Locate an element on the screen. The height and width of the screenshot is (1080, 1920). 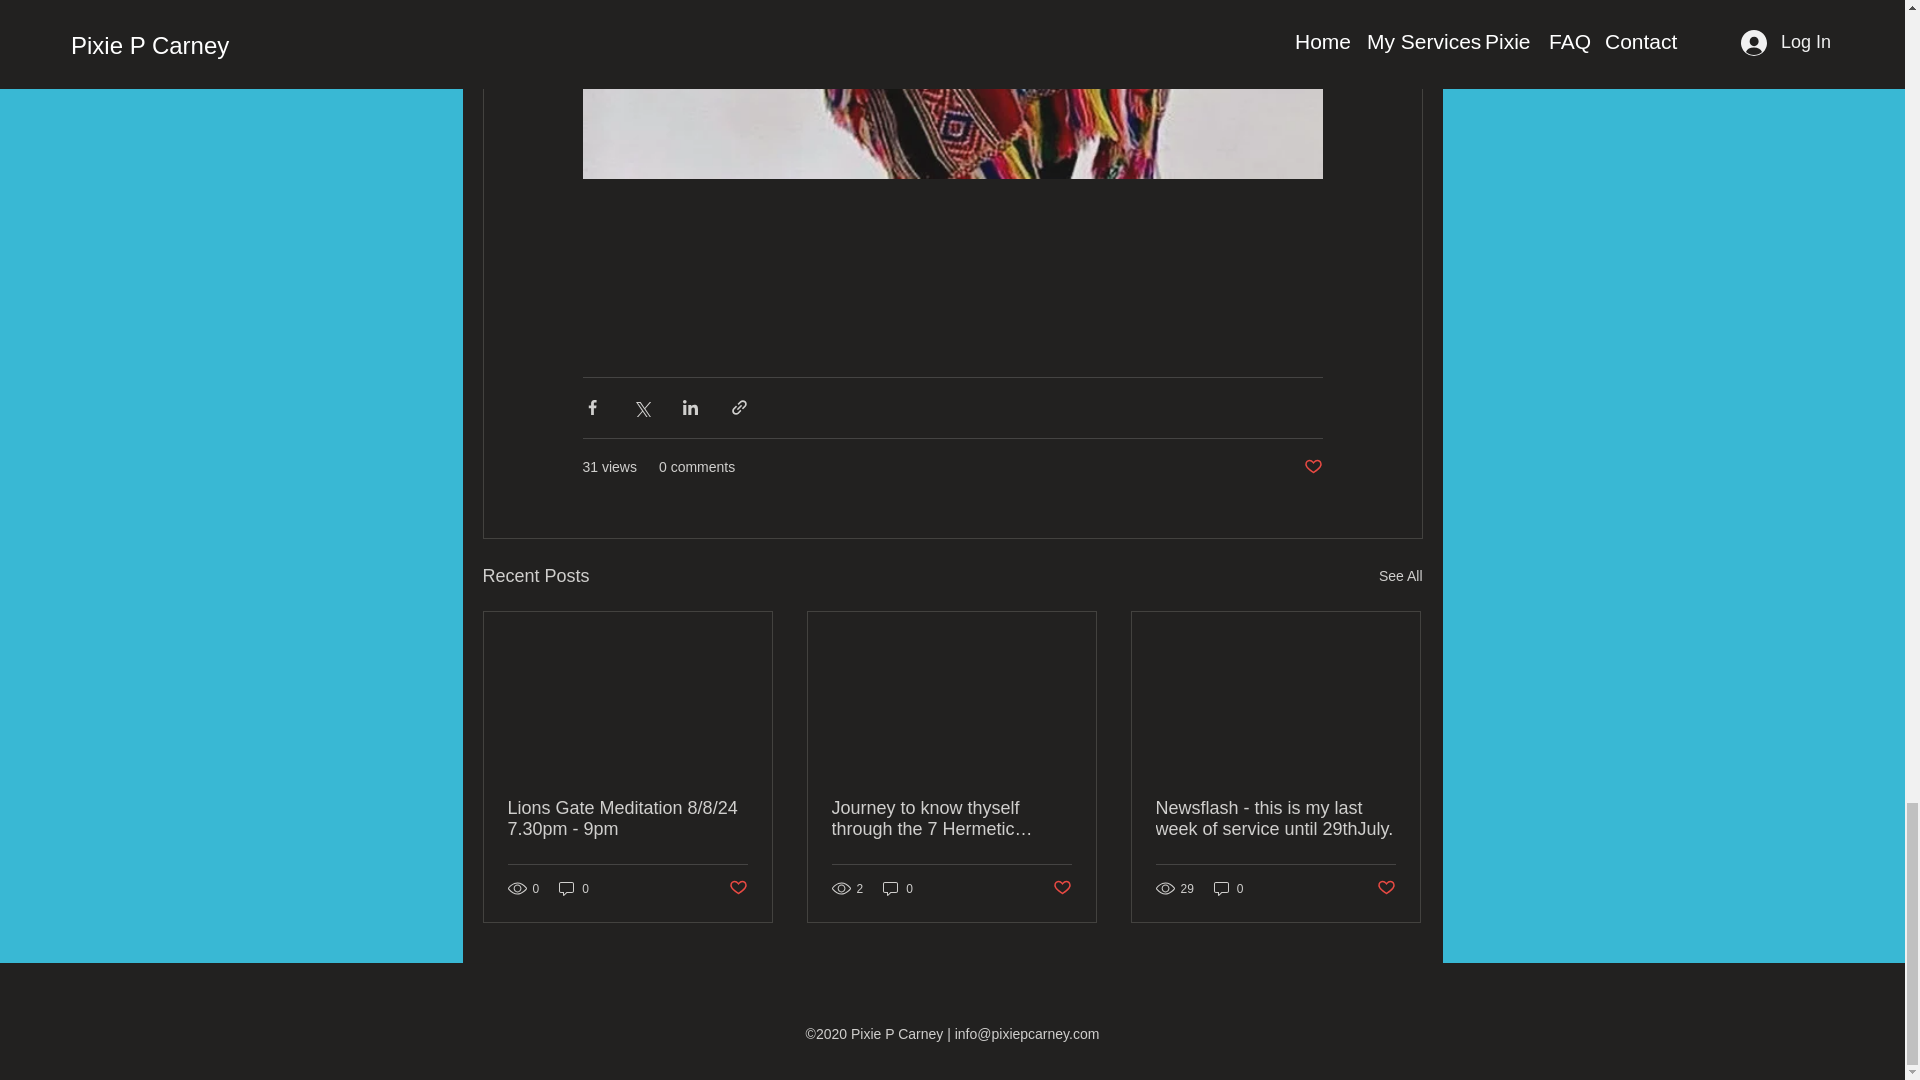
Newsflash - this is my last week of service until 29thJuly. is located at coordinates (1275, 819).